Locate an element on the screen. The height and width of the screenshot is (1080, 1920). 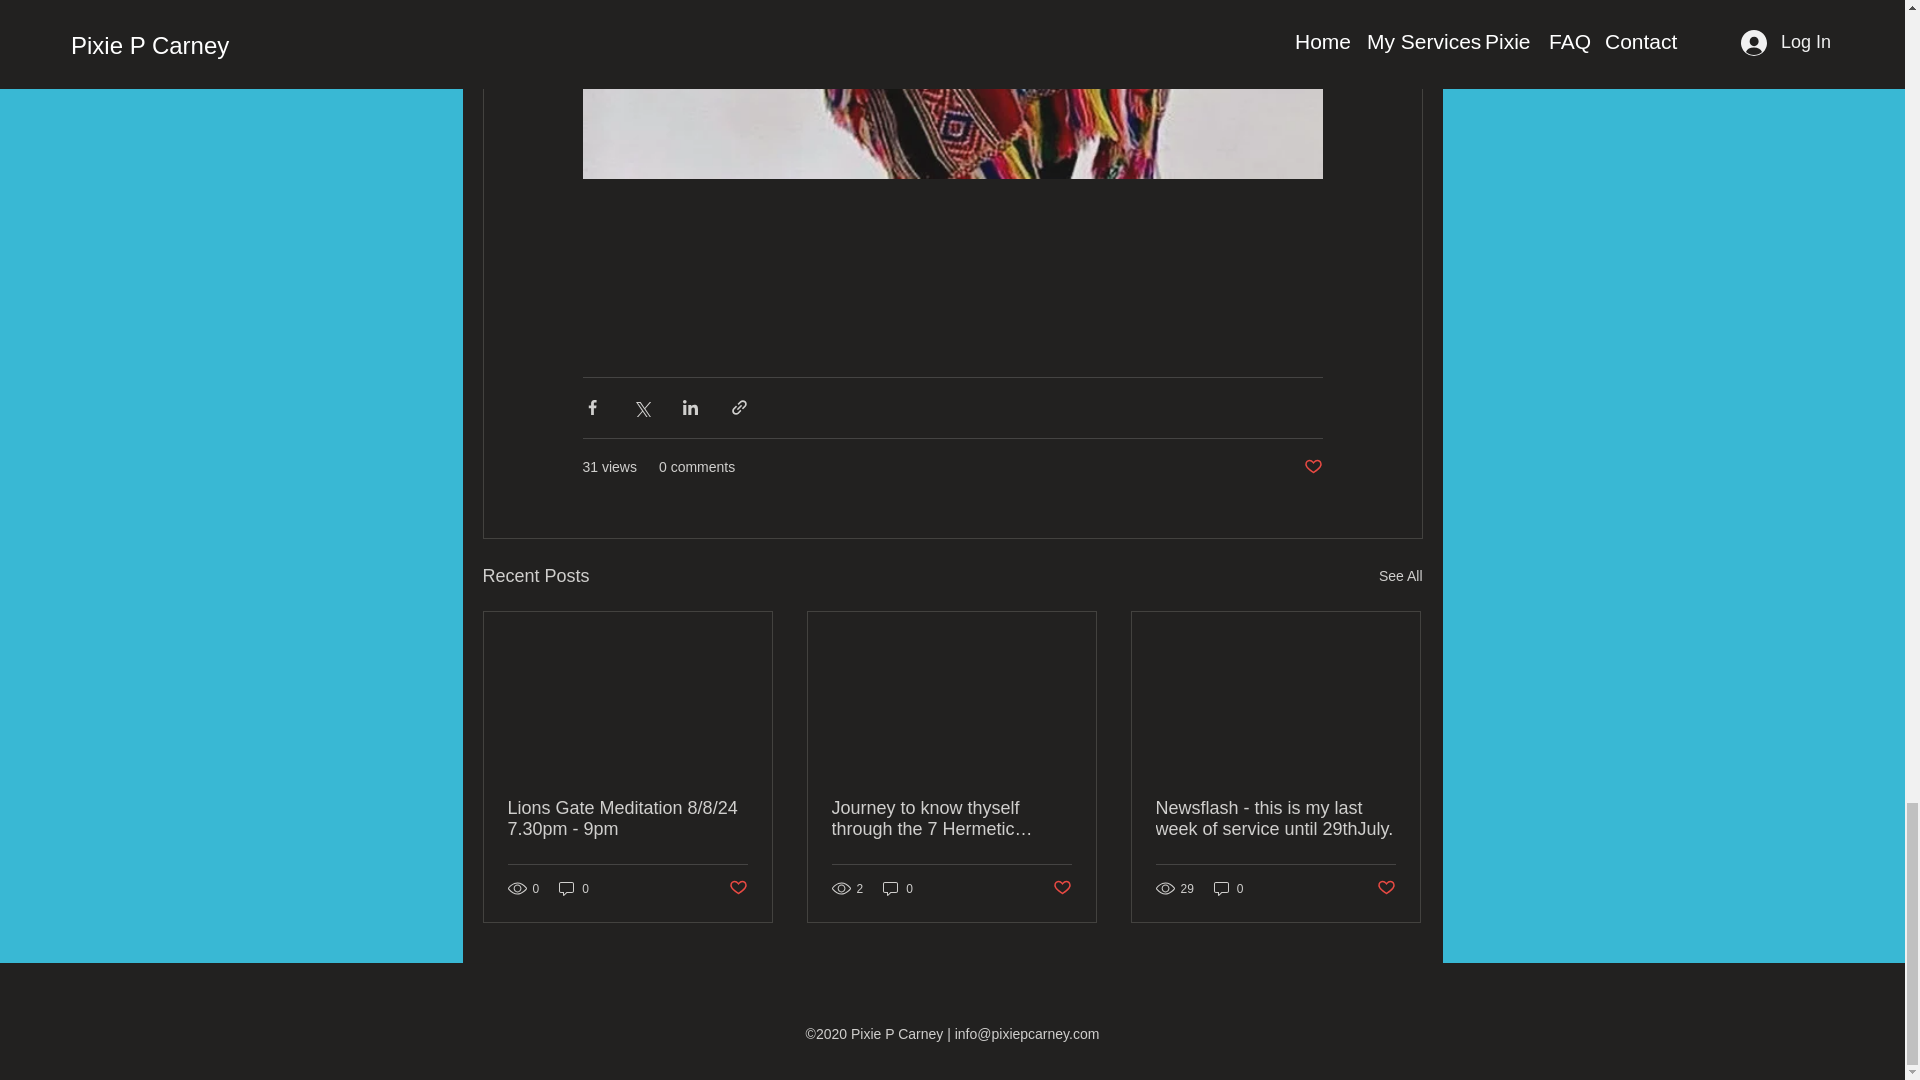
Newsflash - this is my last week of service until 29thJuly. is located at coordinates (1275, 819).